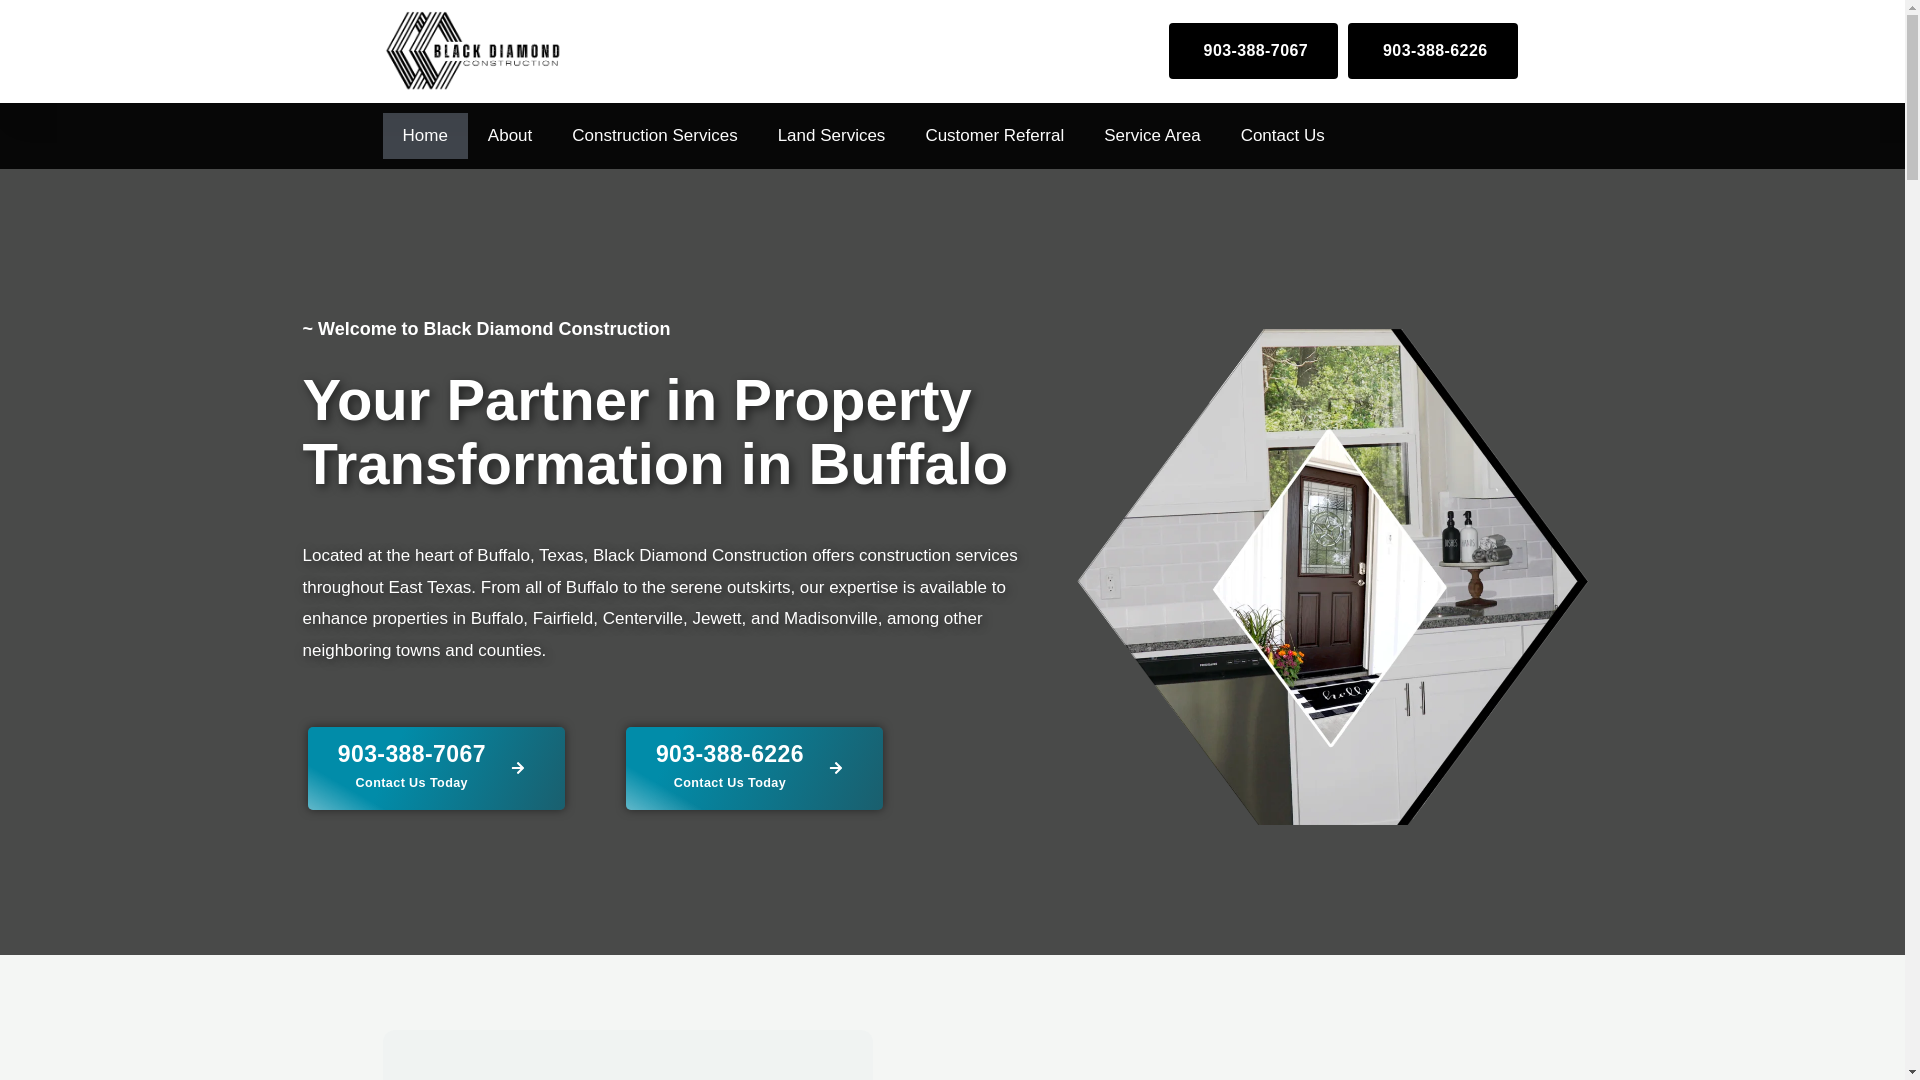  Describe the element at coordinates (424, 136) in the screenshot. I see `Home` at that location.